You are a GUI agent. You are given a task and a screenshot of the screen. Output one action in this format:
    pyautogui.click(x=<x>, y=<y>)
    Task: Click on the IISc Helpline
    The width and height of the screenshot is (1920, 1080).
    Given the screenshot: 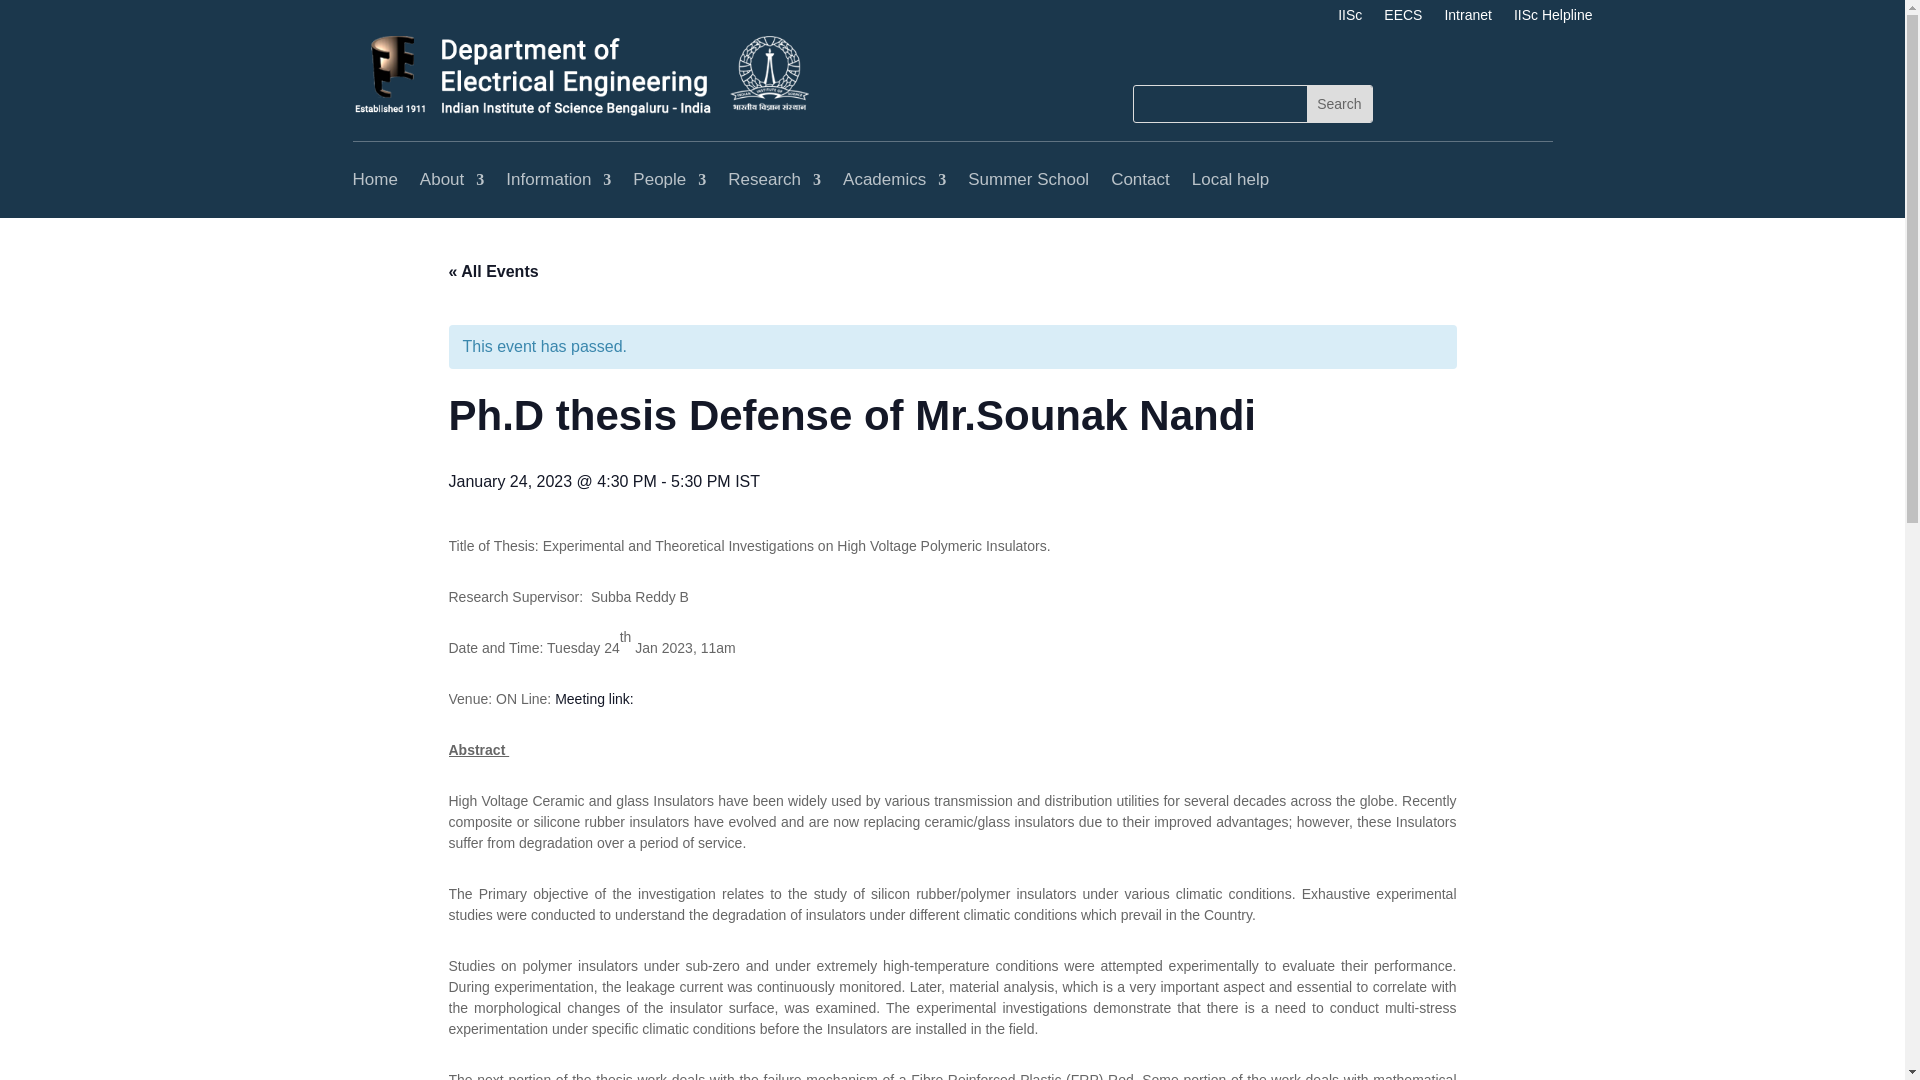 What is the action you would take?
    pyautogui.click(x=1554, y=18)
    